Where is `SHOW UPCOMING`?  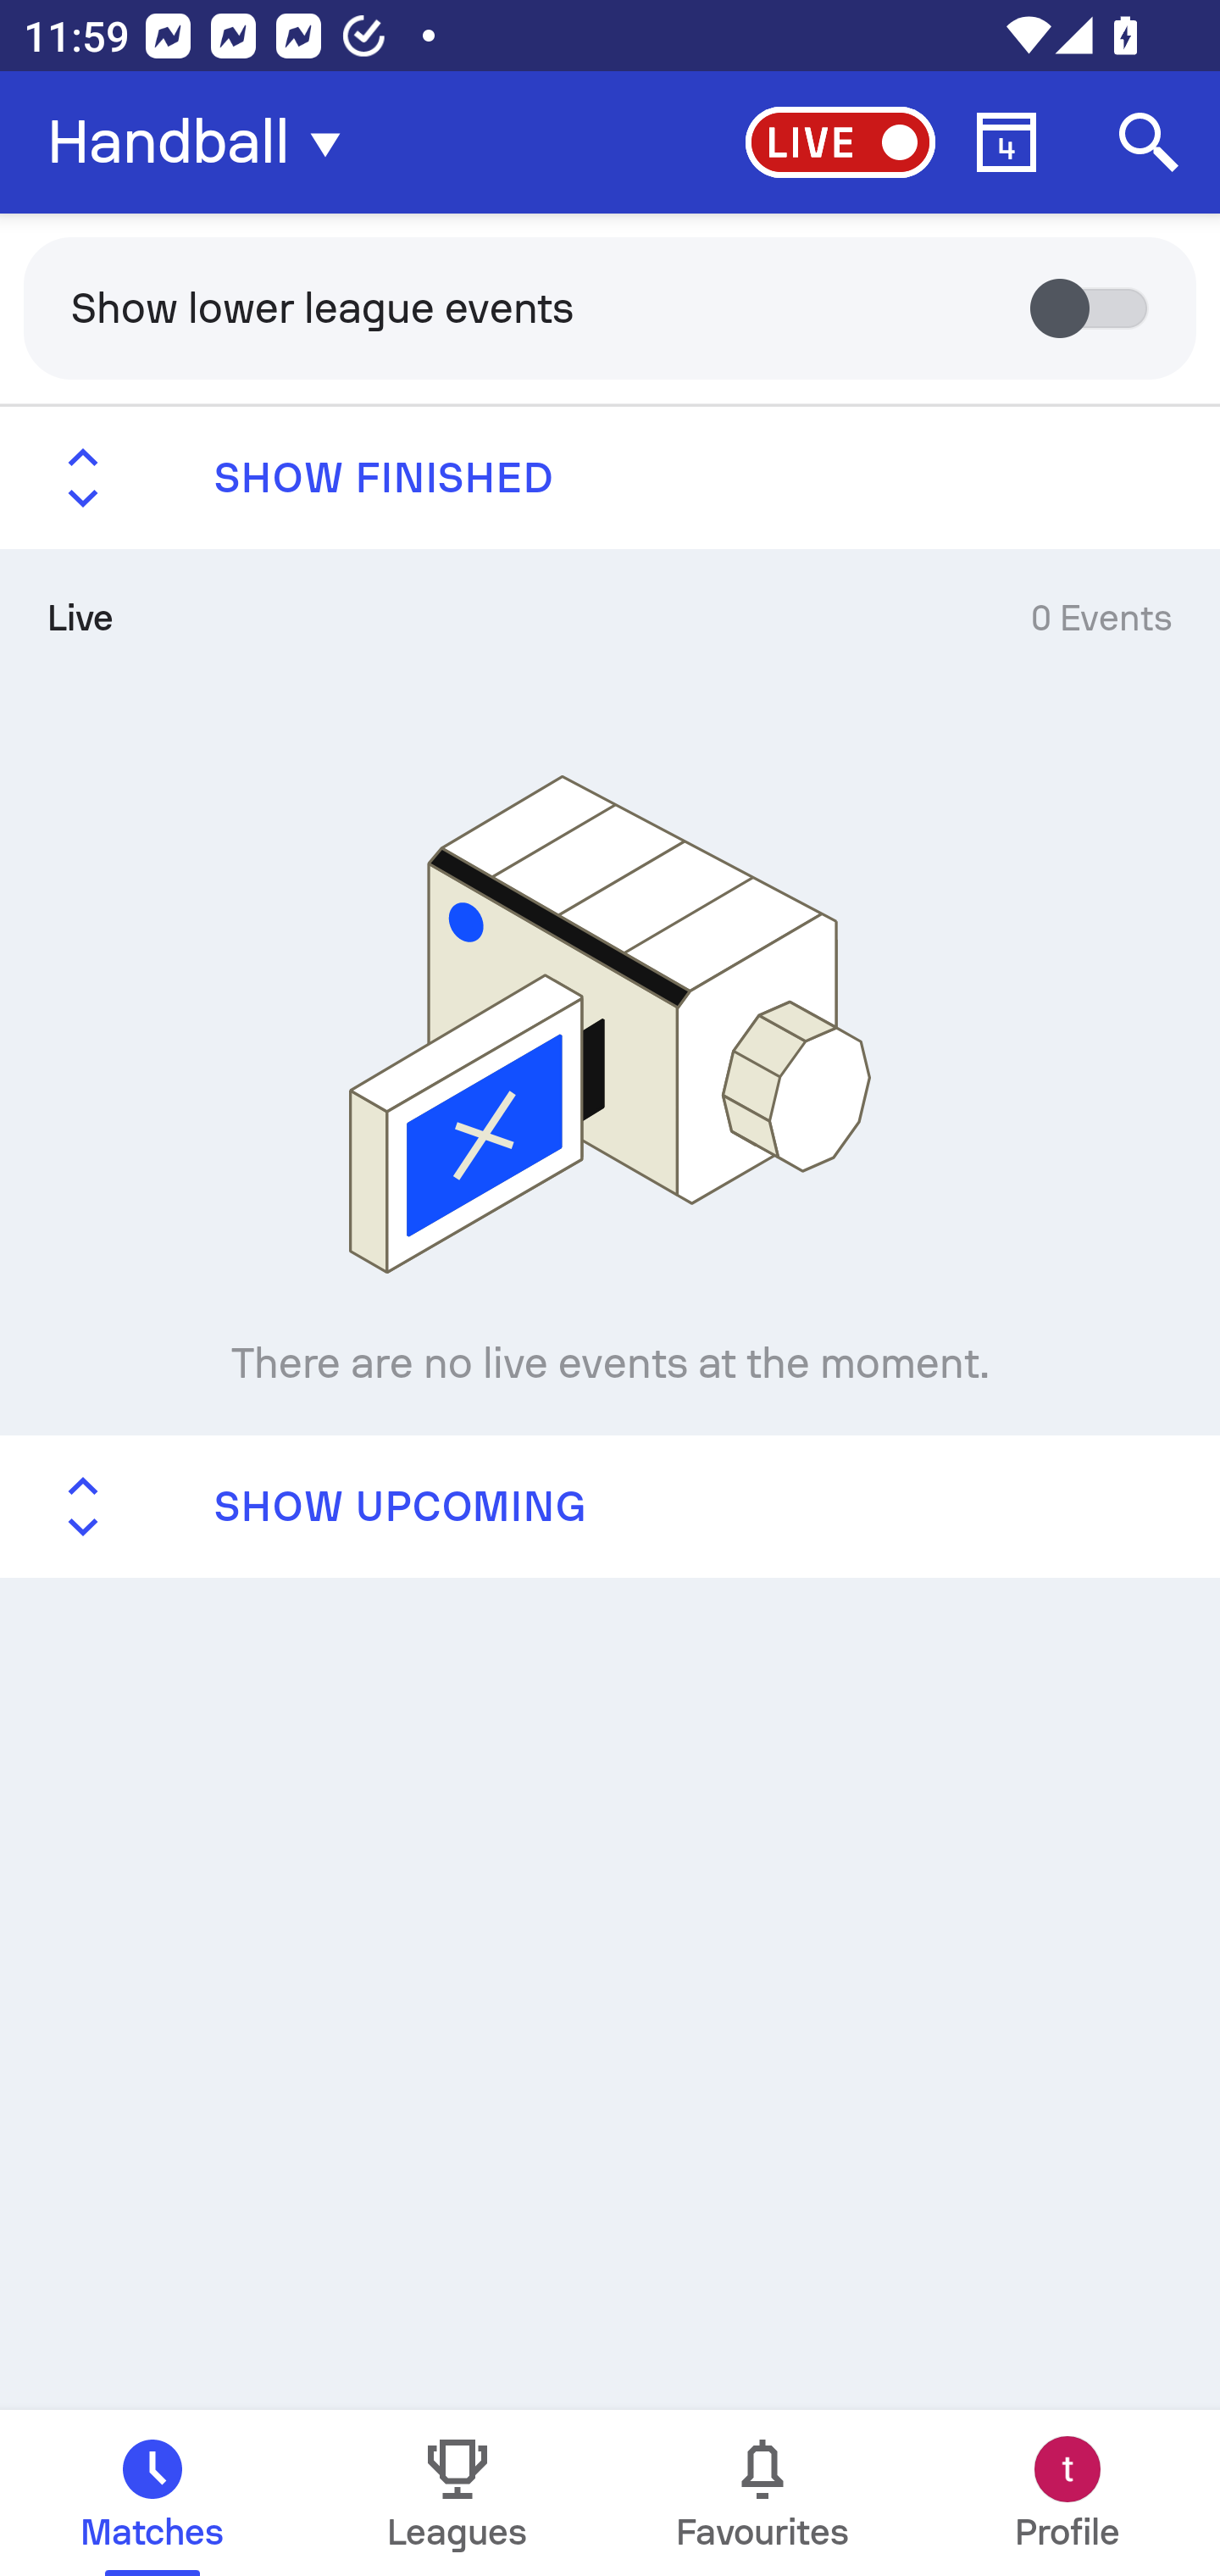
SHOW UPCOMING is located at coordinates (610, 1505).